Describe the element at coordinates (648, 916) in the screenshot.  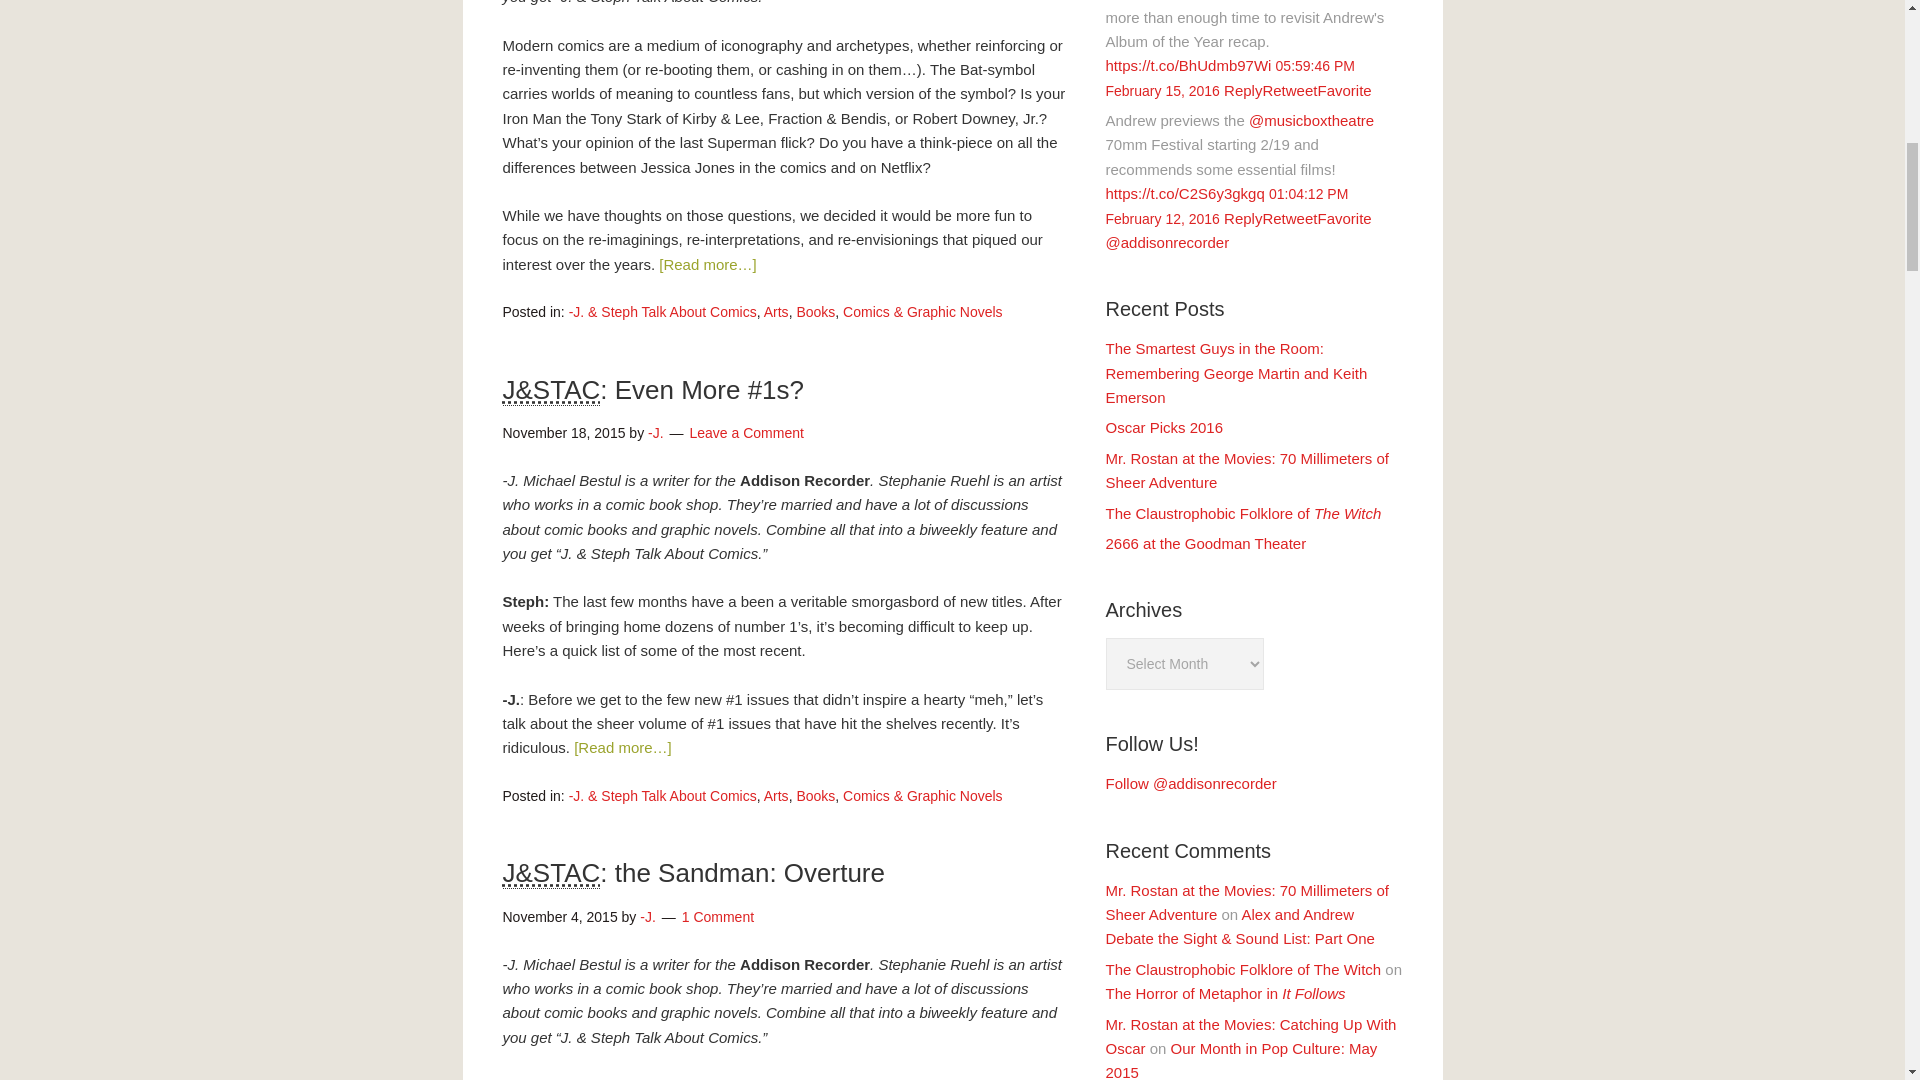
I see `Posts by -J.` at that location.